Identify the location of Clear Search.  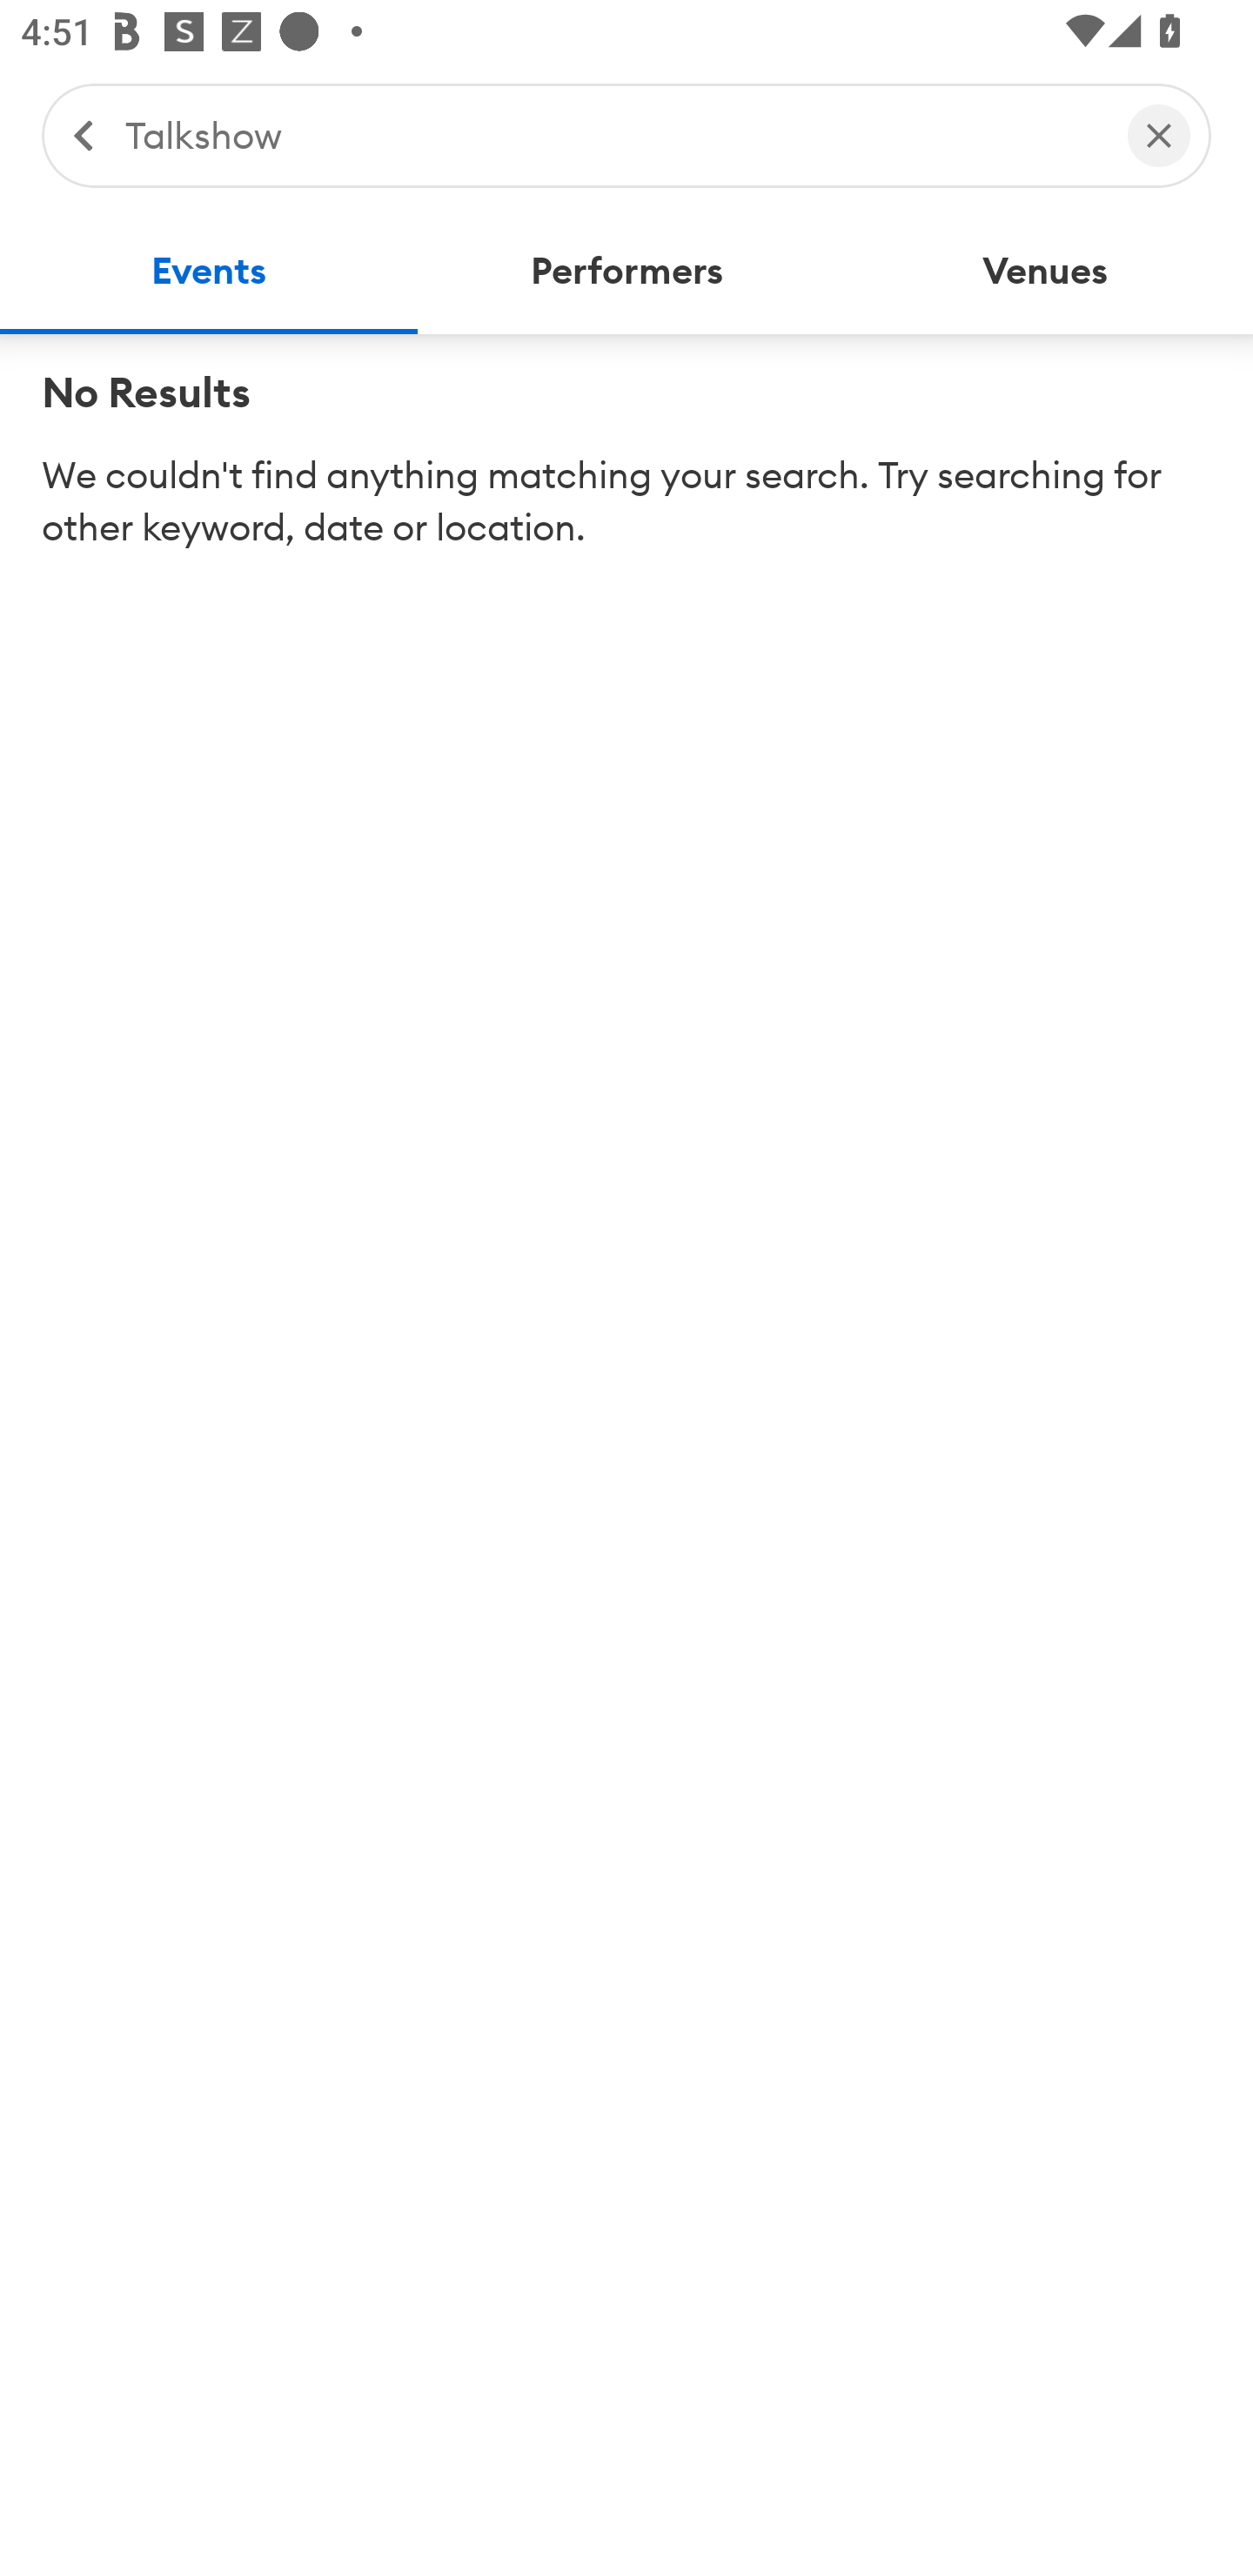
(1159, 134).